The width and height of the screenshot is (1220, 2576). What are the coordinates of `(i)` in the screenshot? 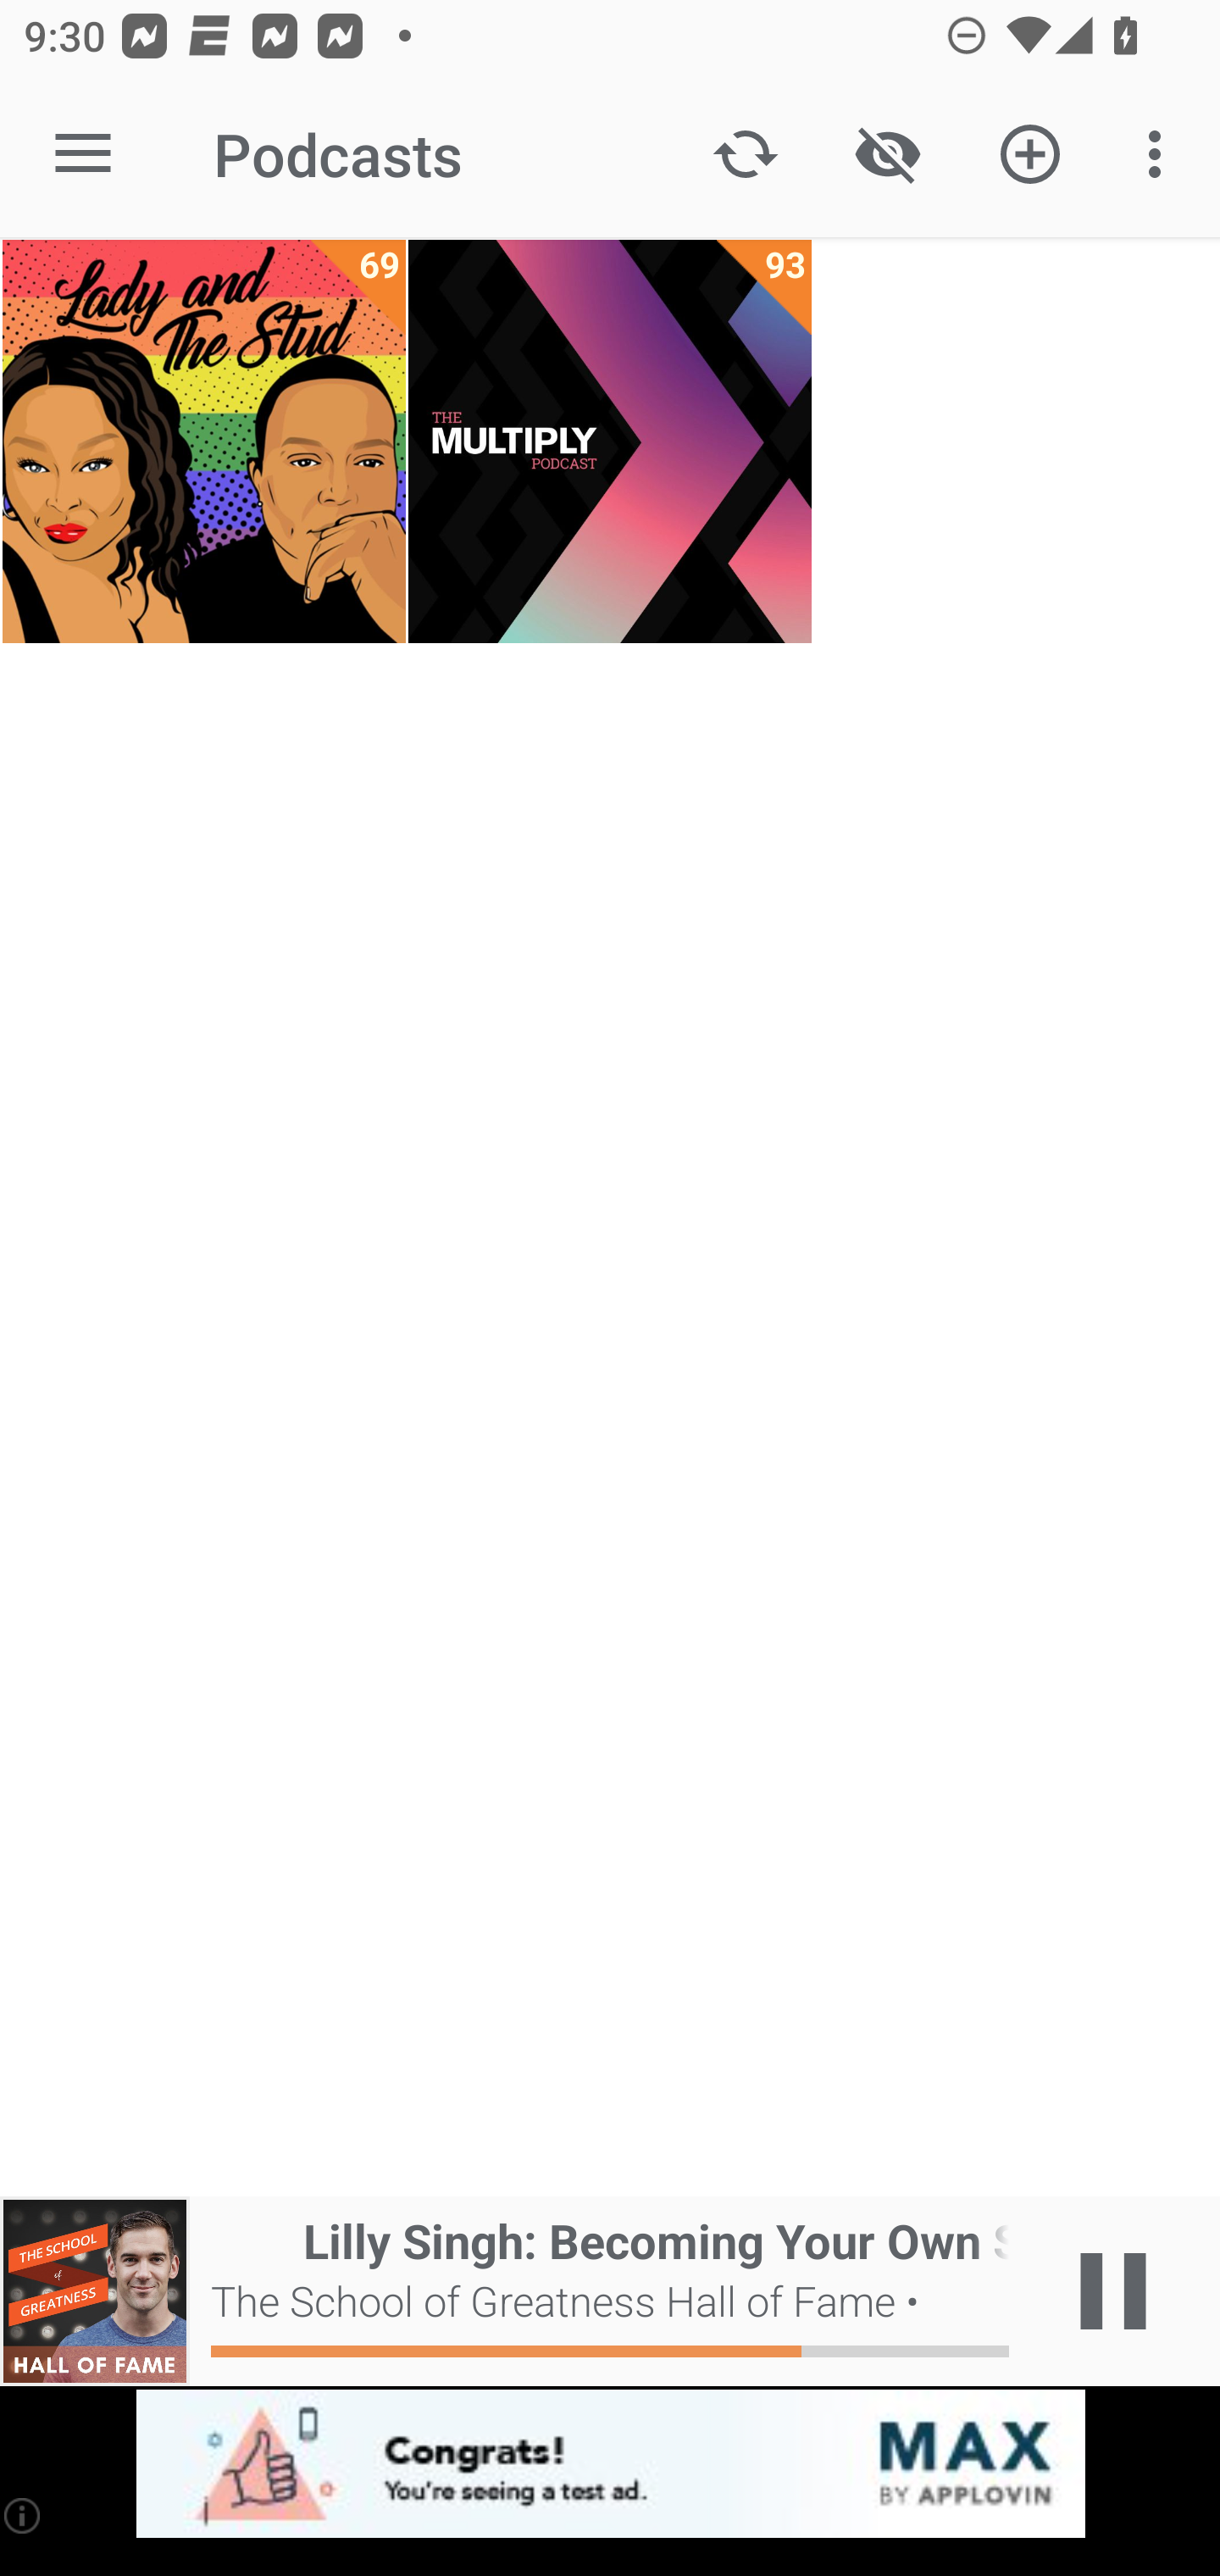 It's located at (24, 2515).